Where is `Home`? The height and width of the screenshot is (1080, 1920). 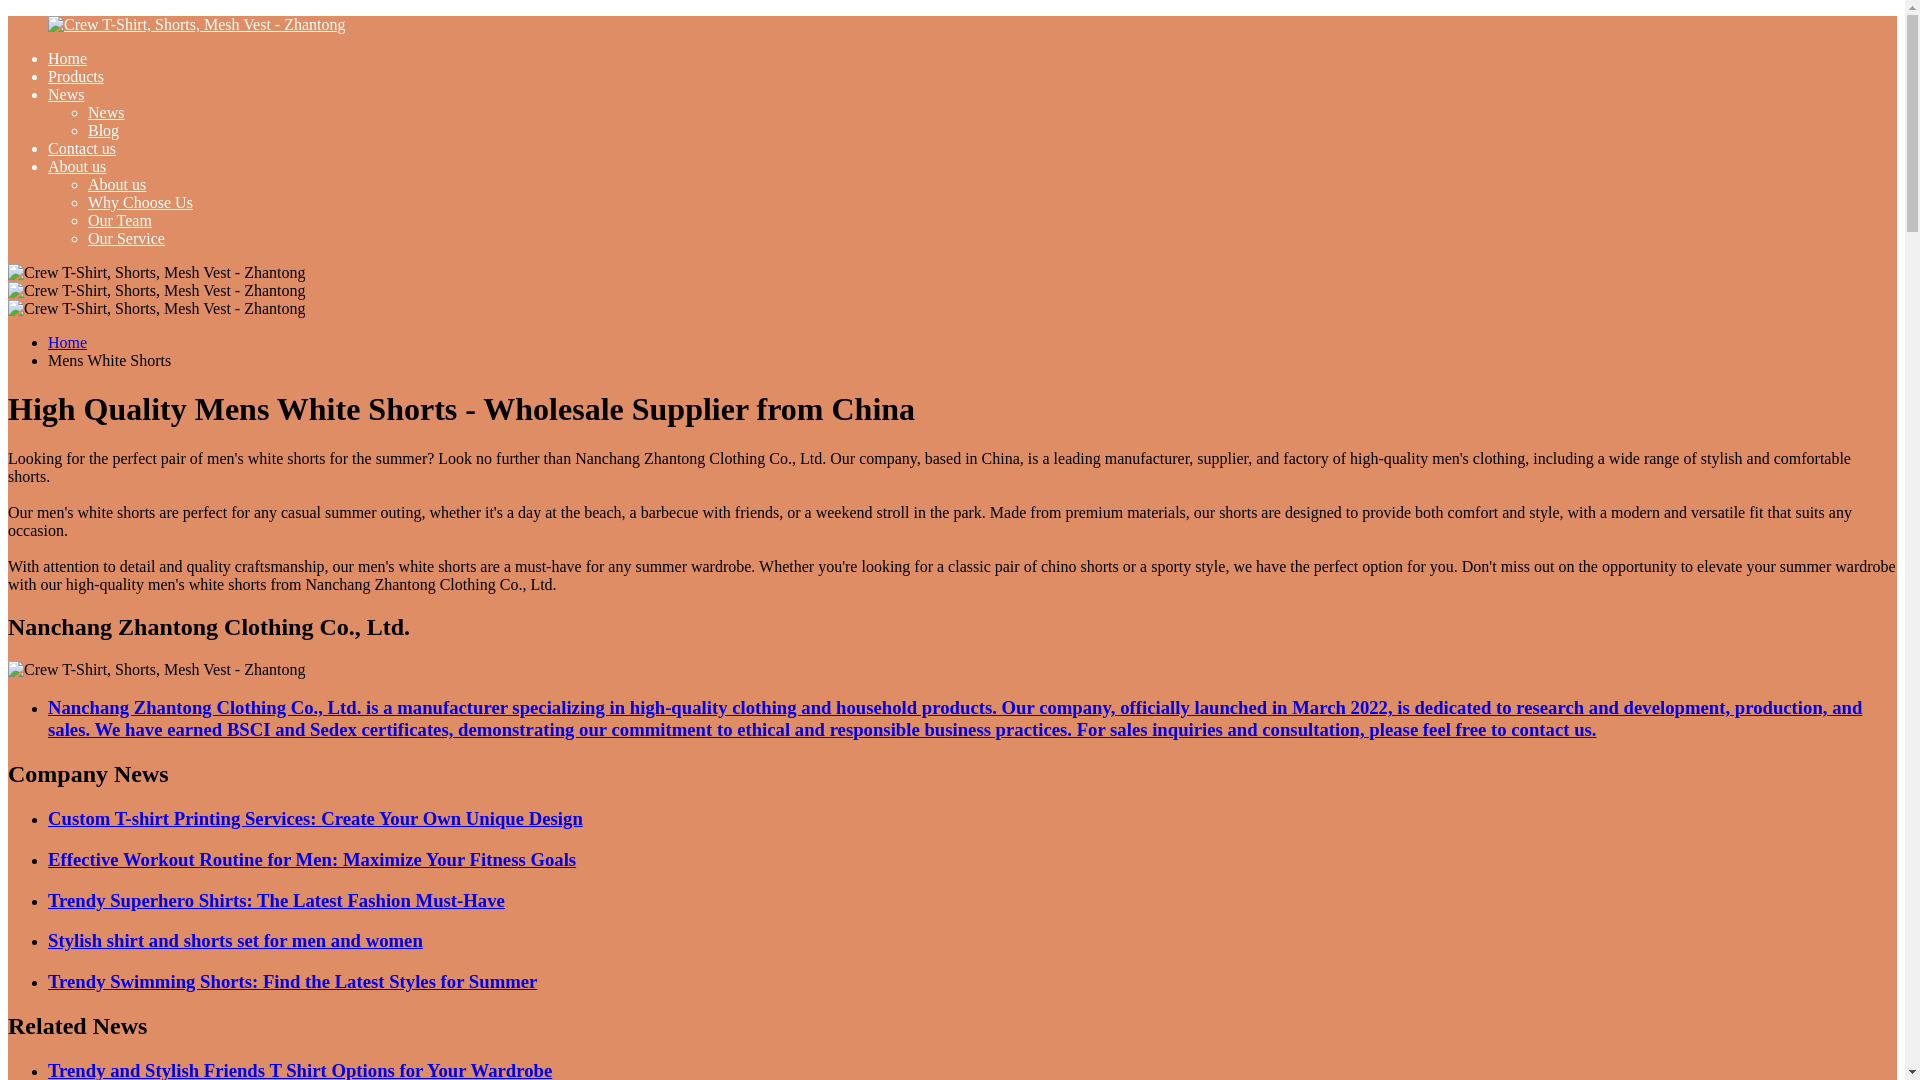
Home is located at coordinates (67, 342).